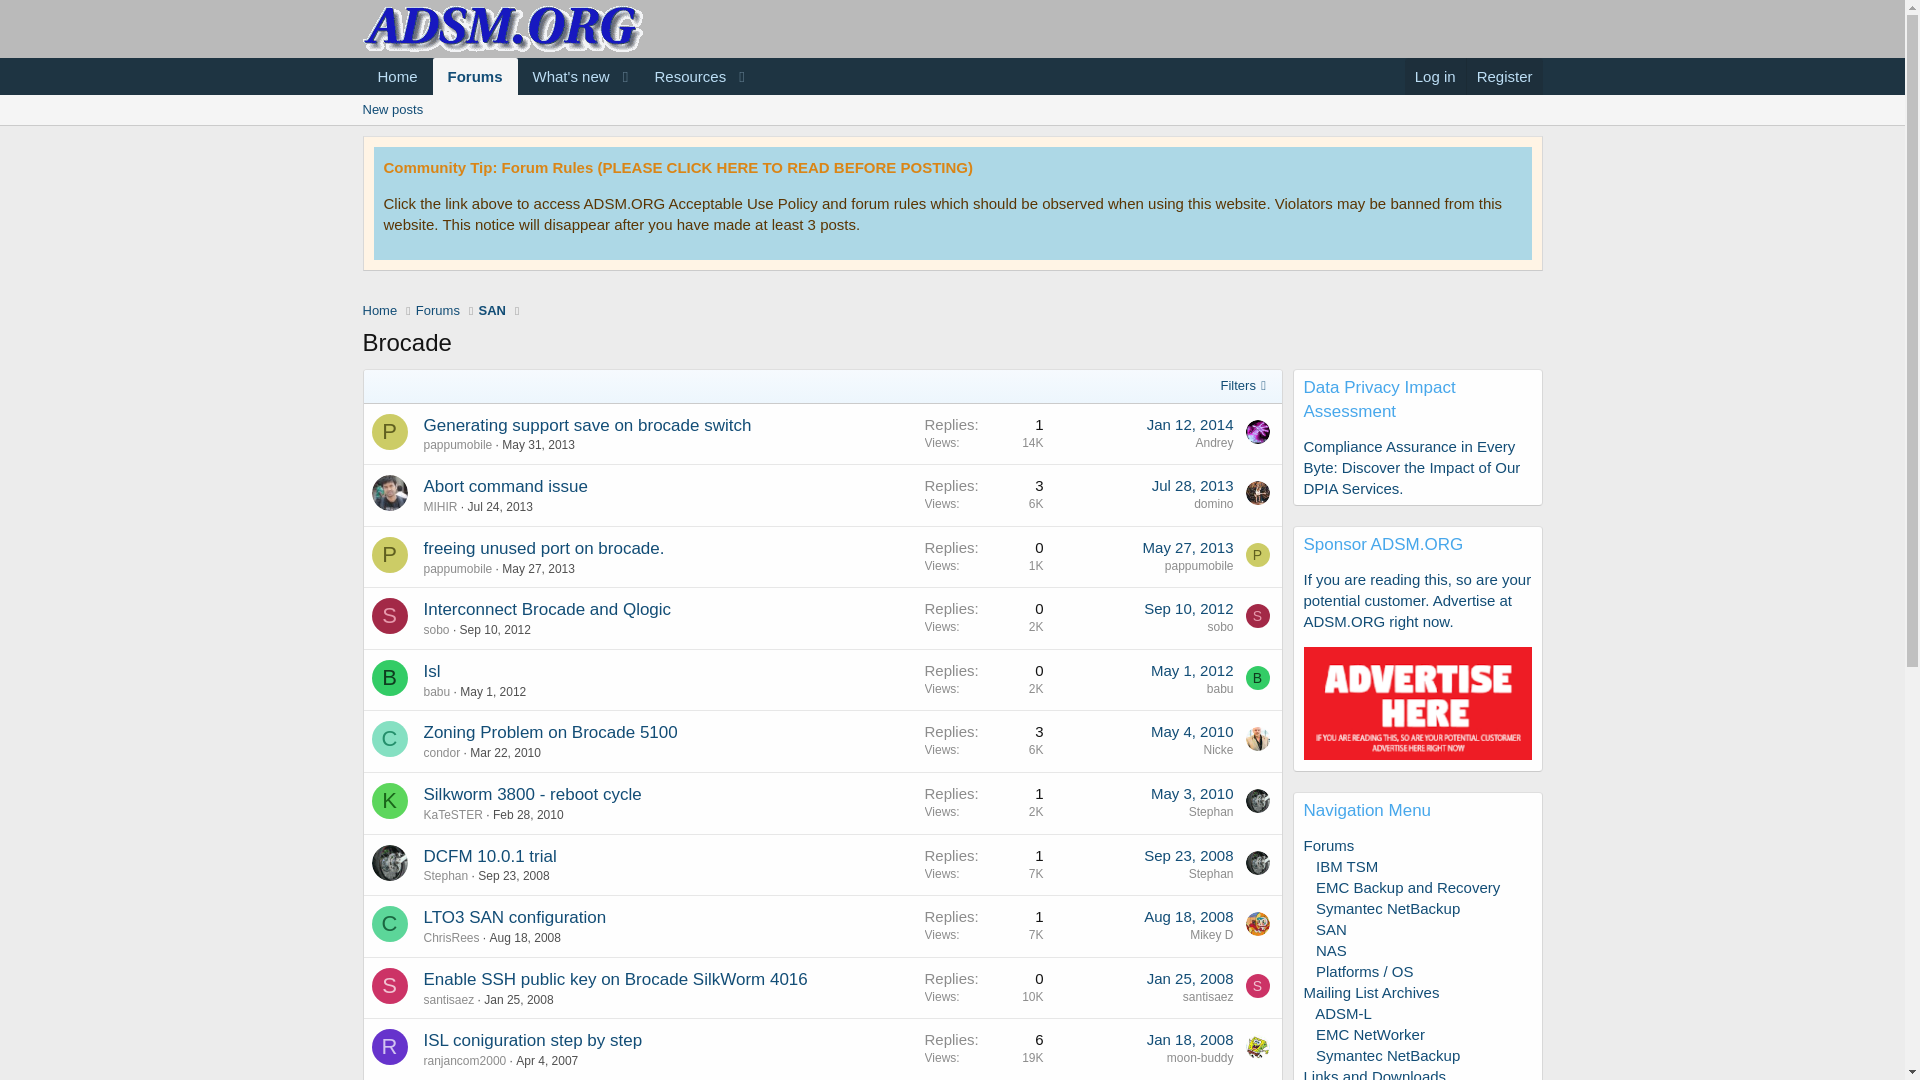 The width and height of the screenshot is (1920, 1080). I want to click on First message reaction score: 0, so click(982, 679).